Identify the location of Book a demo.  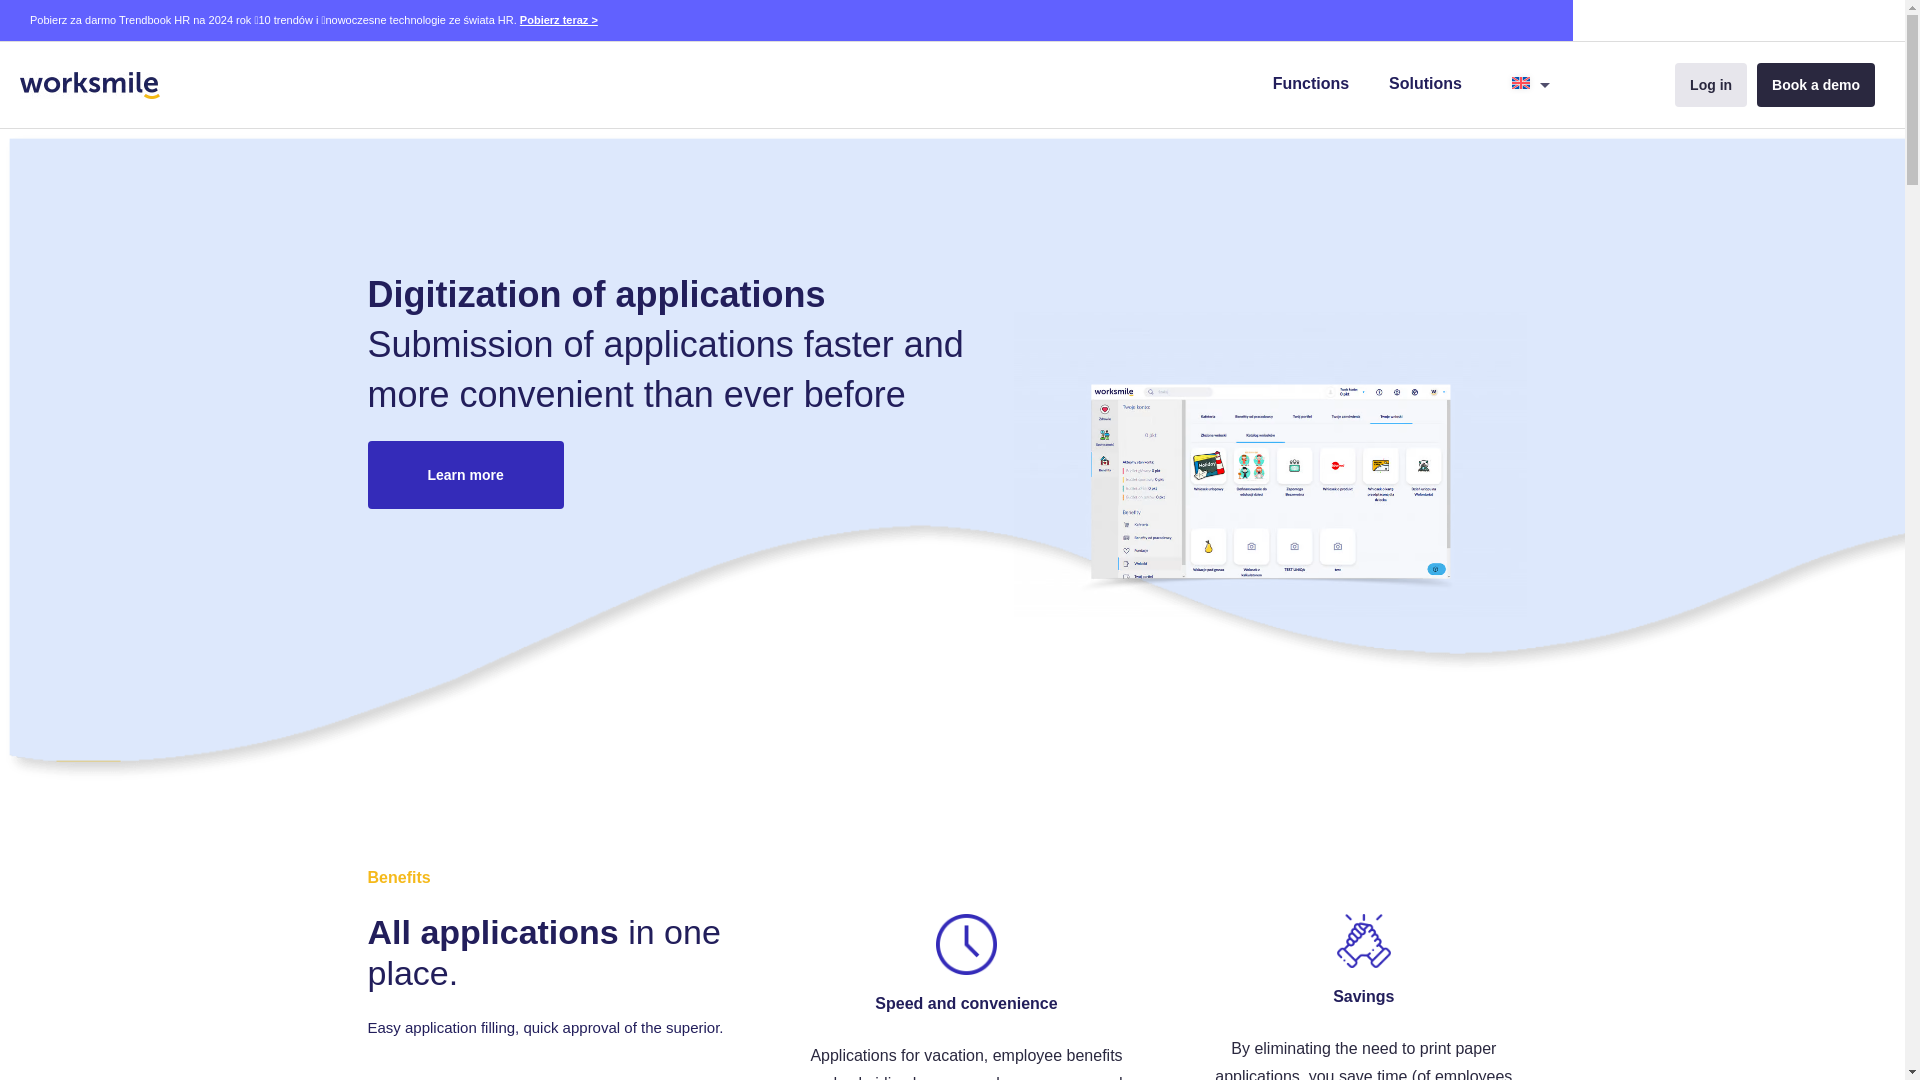
(1816, 84).